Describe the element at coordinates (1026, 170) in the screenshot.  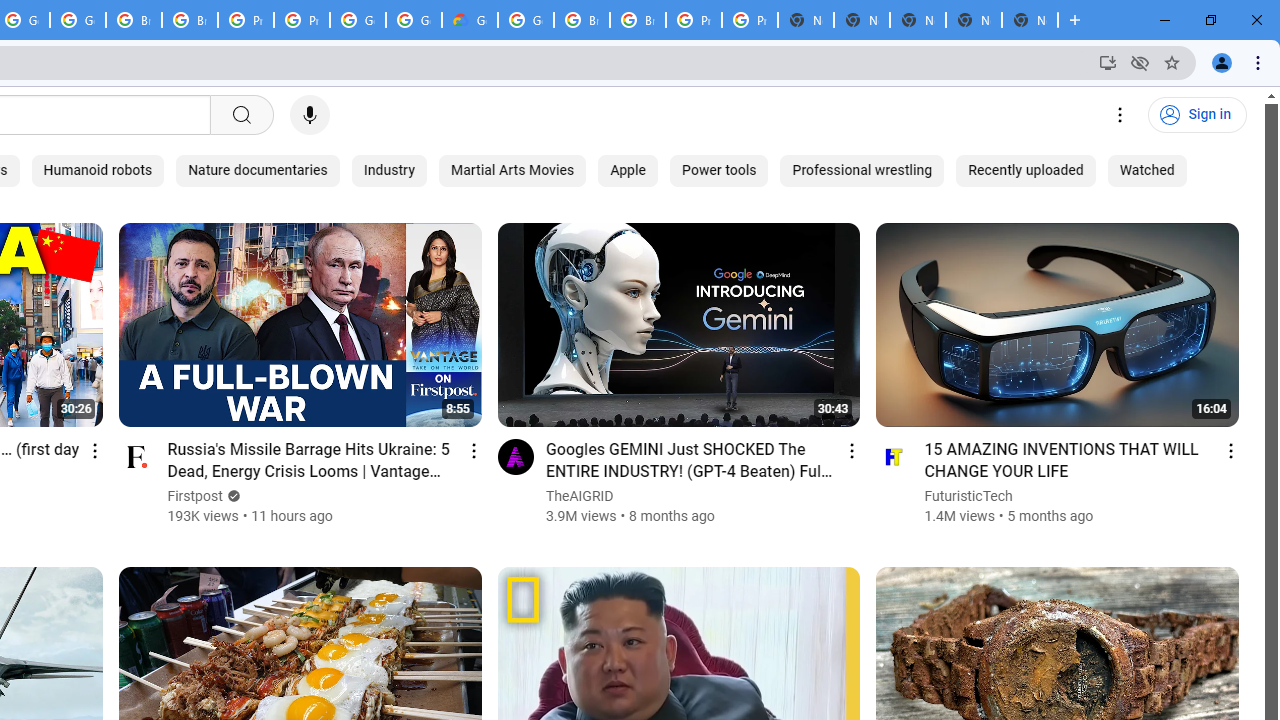
I see `Recently uploaded` at that location.